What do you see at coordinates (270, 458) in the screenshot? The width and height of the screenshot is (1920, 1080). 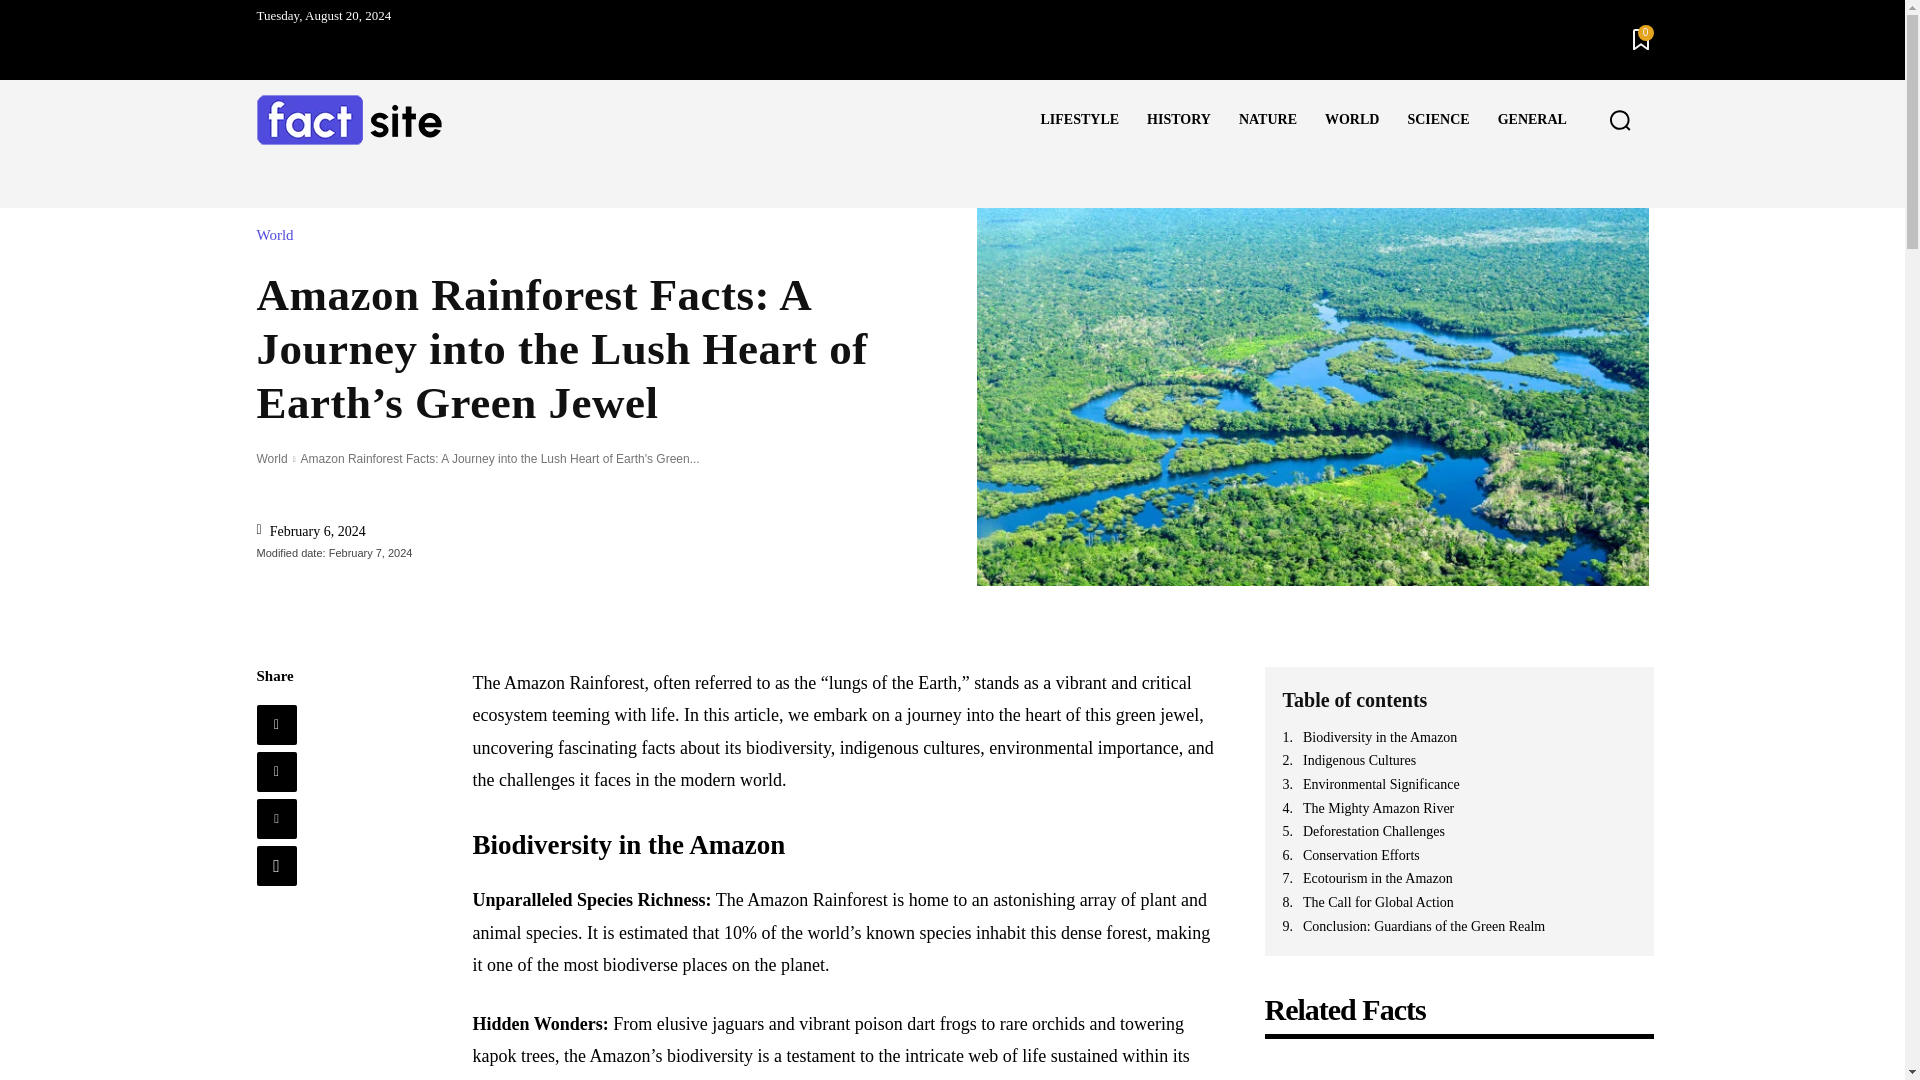 I see `View all posts in World` at bounding box center [270, 458].